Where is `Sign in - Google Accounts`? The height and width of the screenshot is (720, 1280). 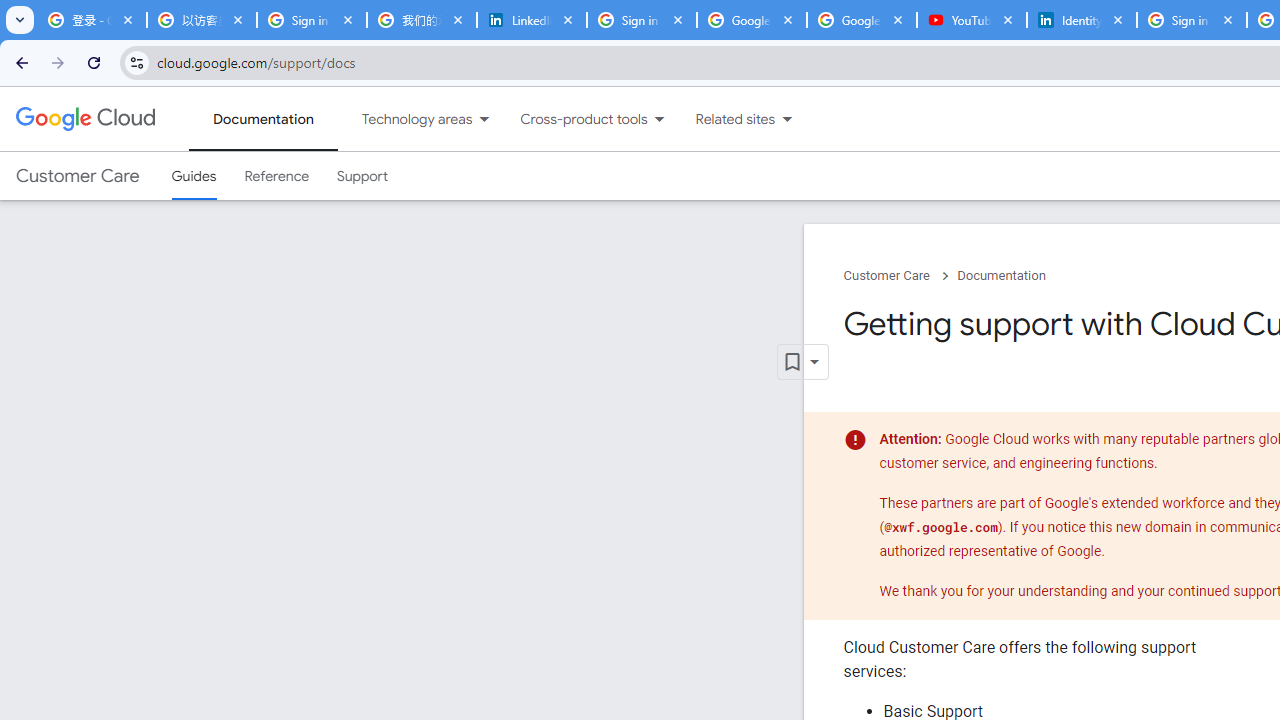
Sign in - Google Accounts is located at coordinates (312, 20).